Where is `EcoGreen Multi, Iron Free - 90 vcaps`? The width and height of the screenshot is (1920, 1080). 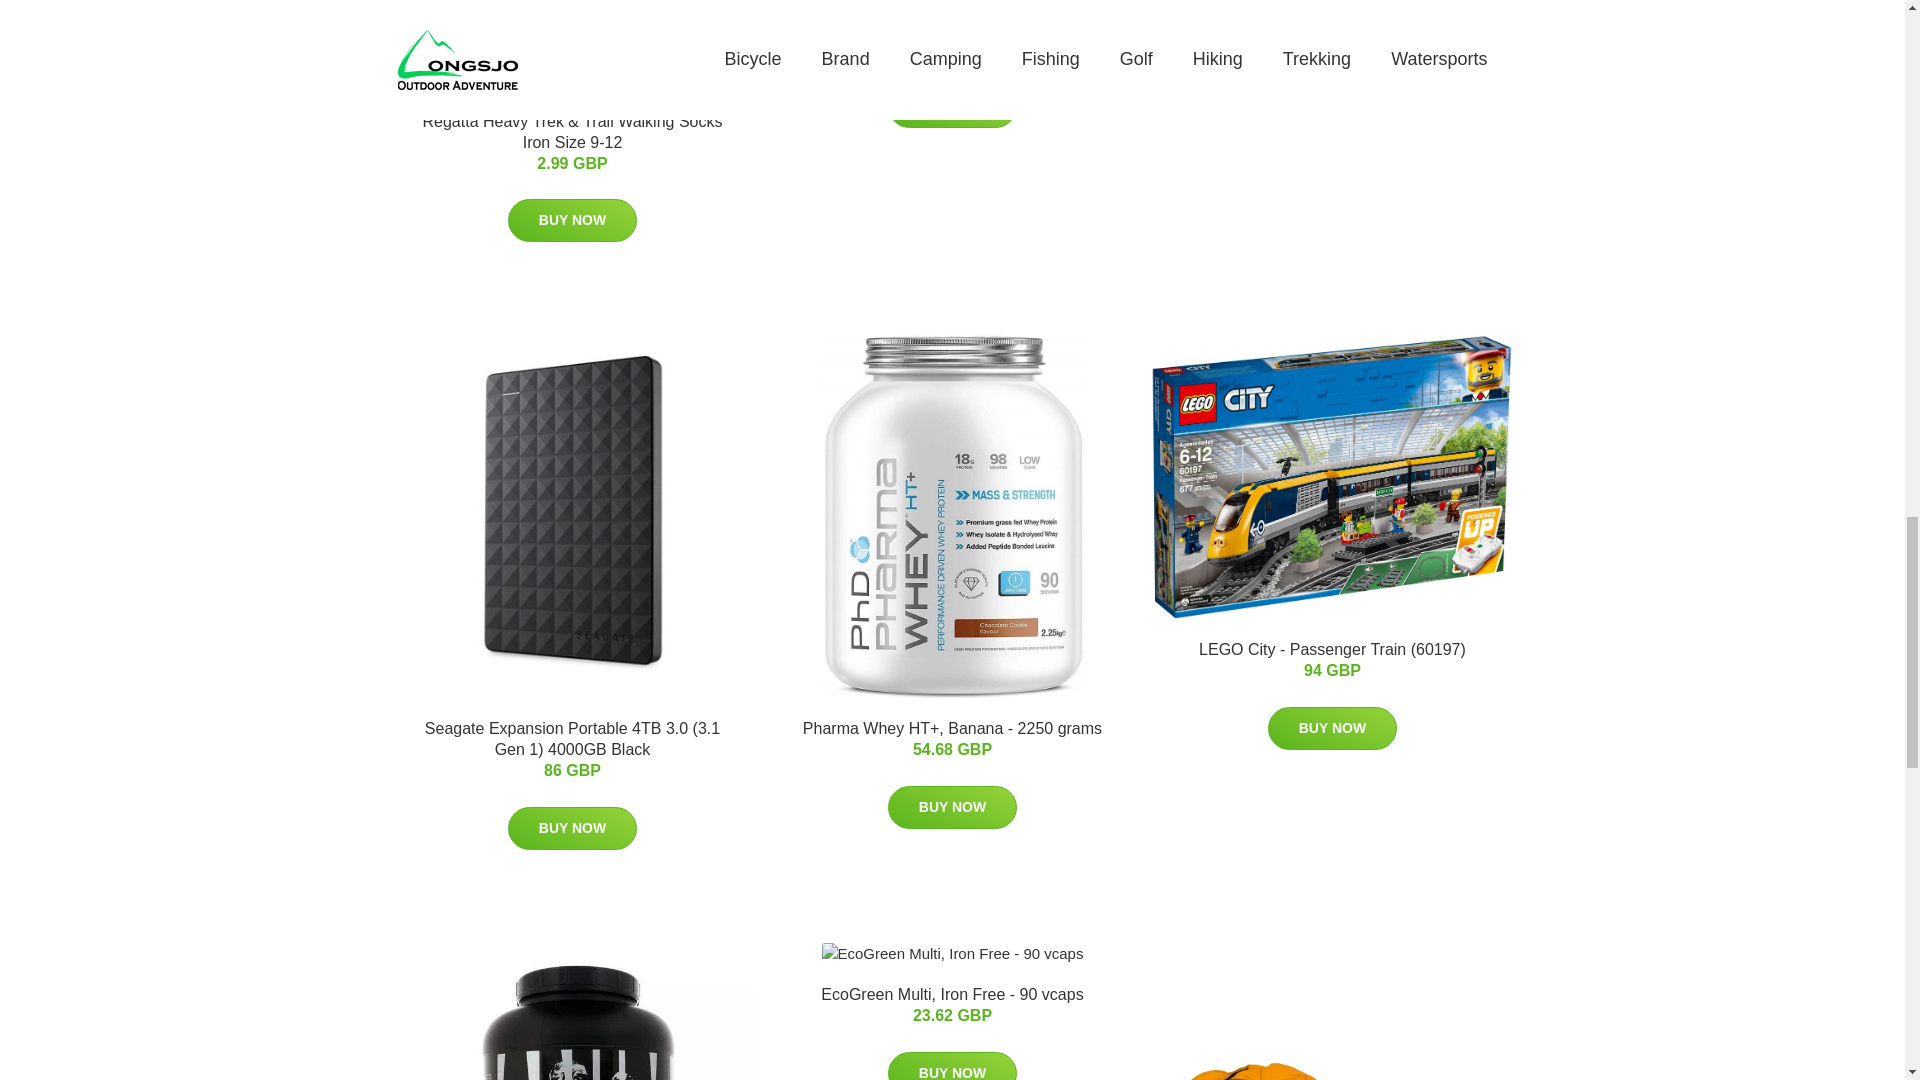 EcoGreen Multi, Iron Free - 90 vcaps is located at coordinates (952, 994).